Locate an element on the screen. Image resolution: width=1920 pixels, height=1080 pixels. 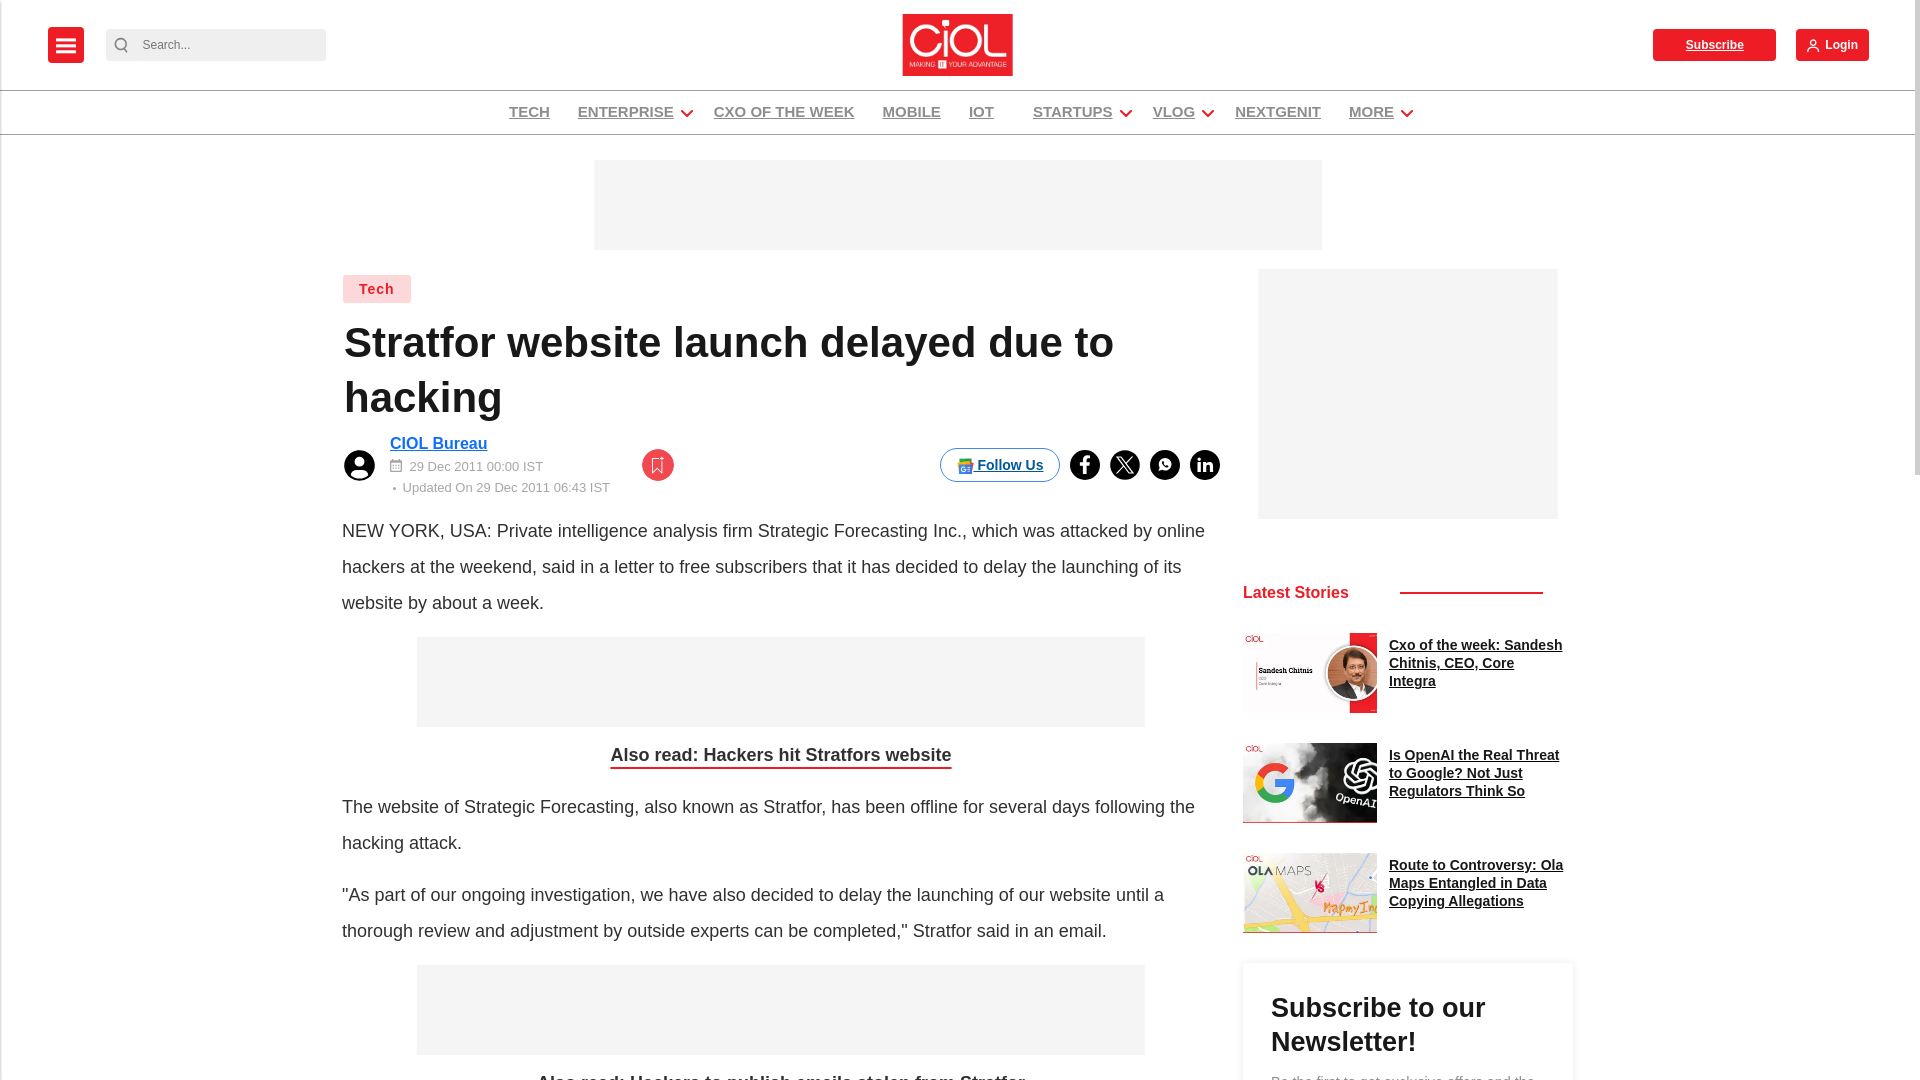
MOBILE is located at coordinates (912, 112).